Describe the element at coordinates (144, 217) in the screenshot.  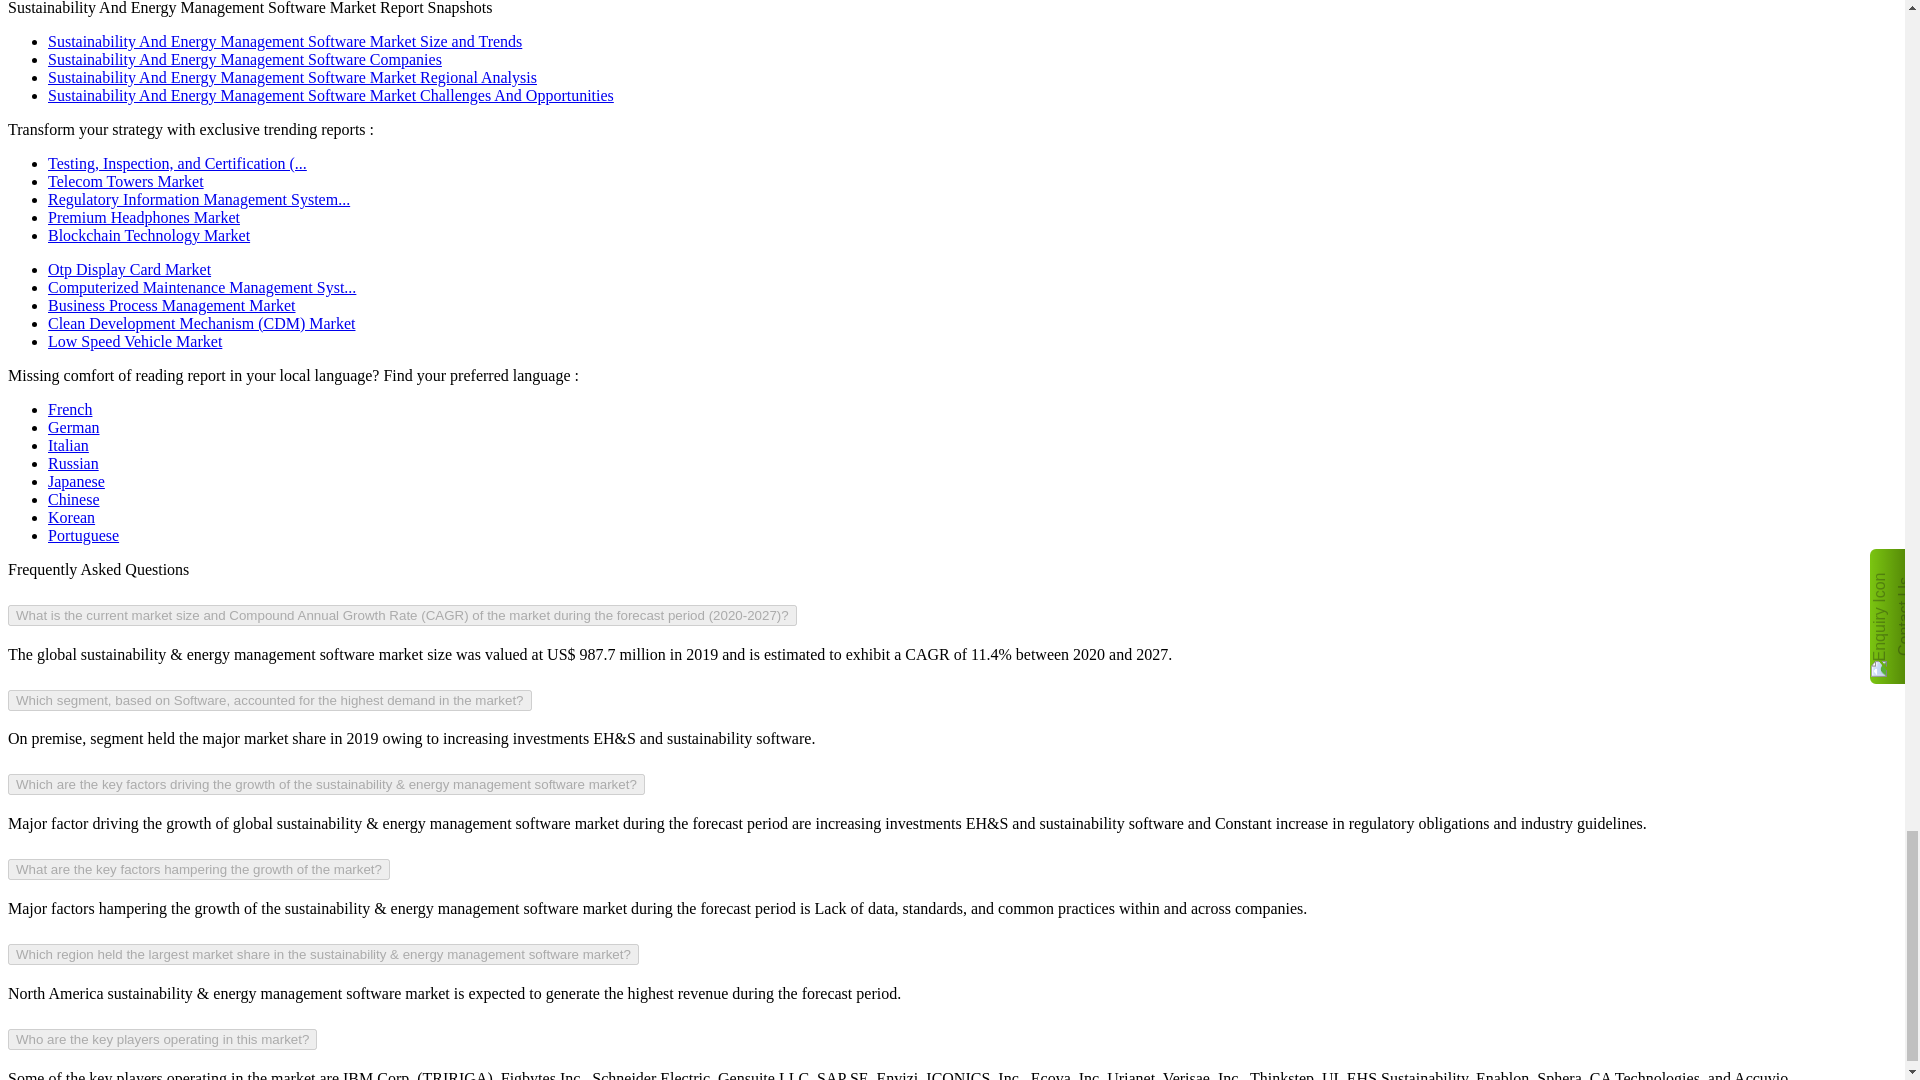
I see ` Premium Headphones Market` at that location.